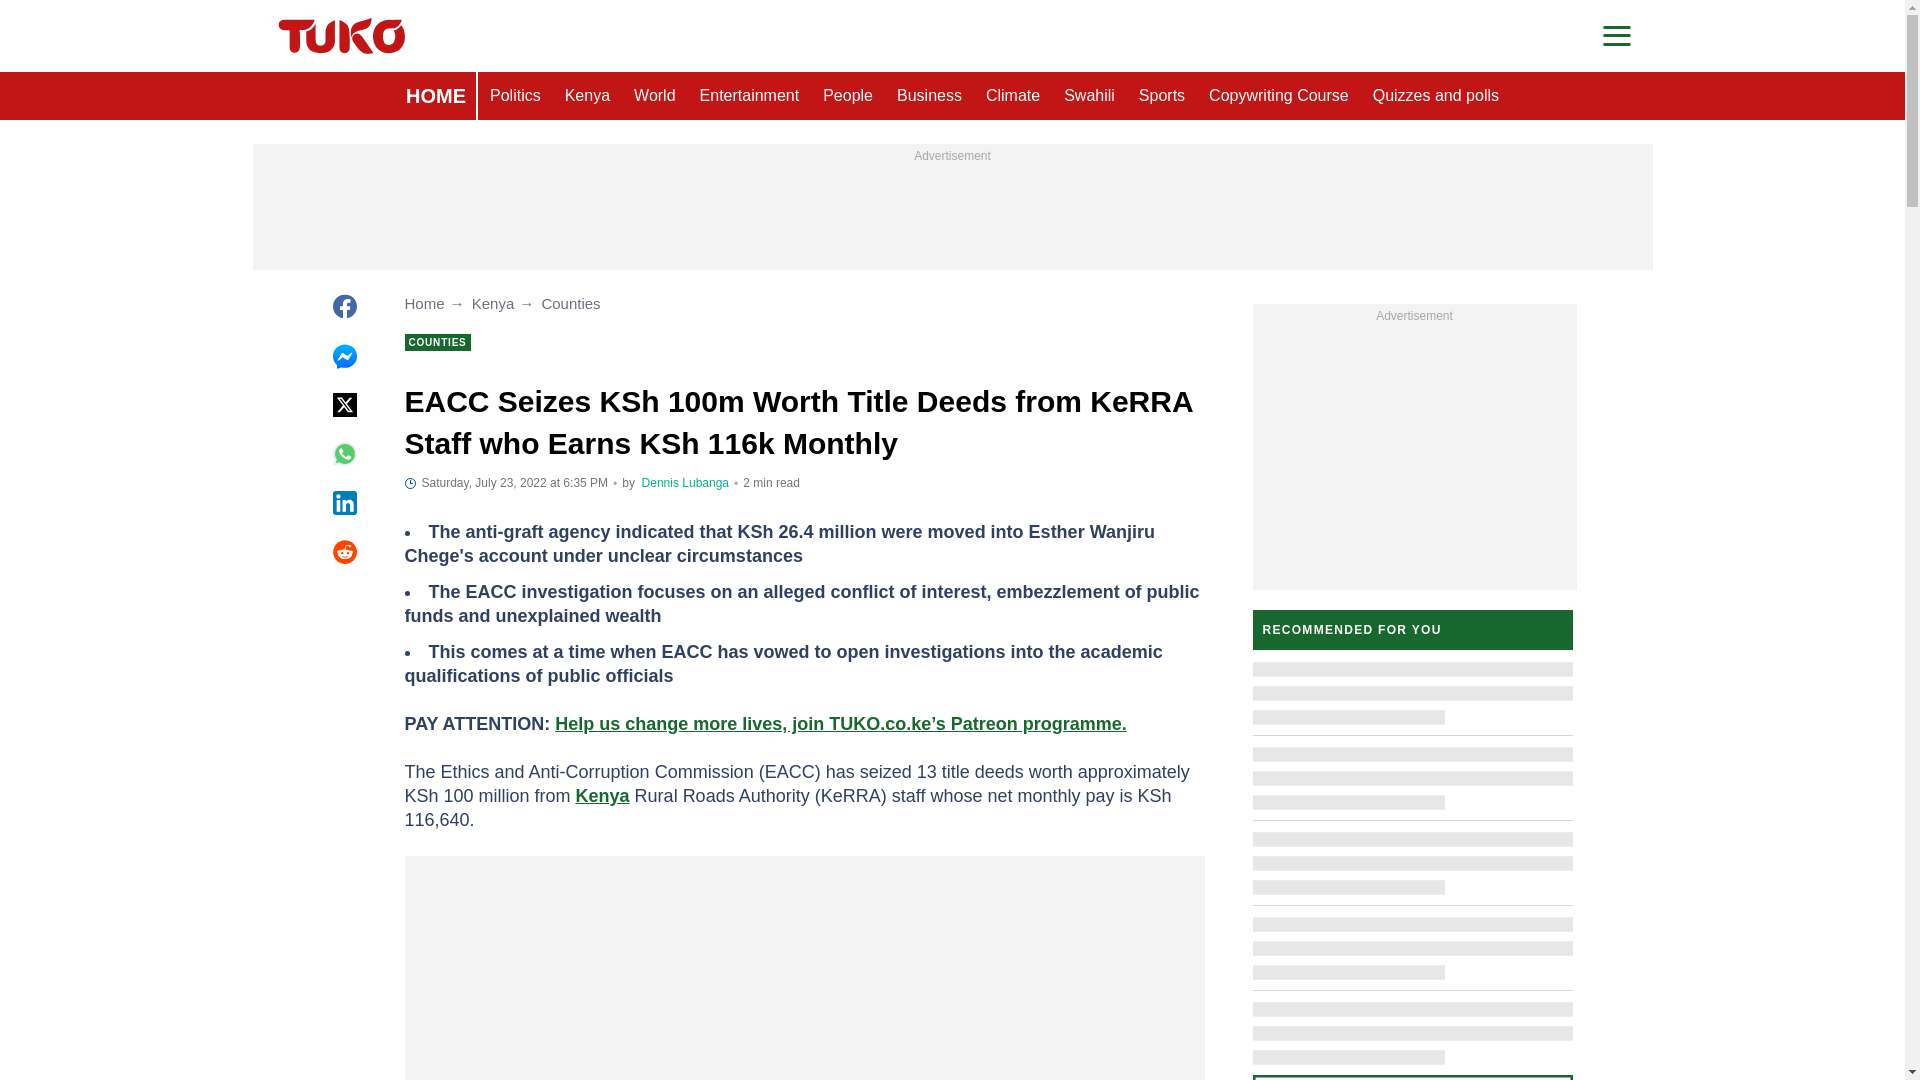 The height and width of the screenshot is (1080, 1920). I want to click on Business, so click(929, 96).